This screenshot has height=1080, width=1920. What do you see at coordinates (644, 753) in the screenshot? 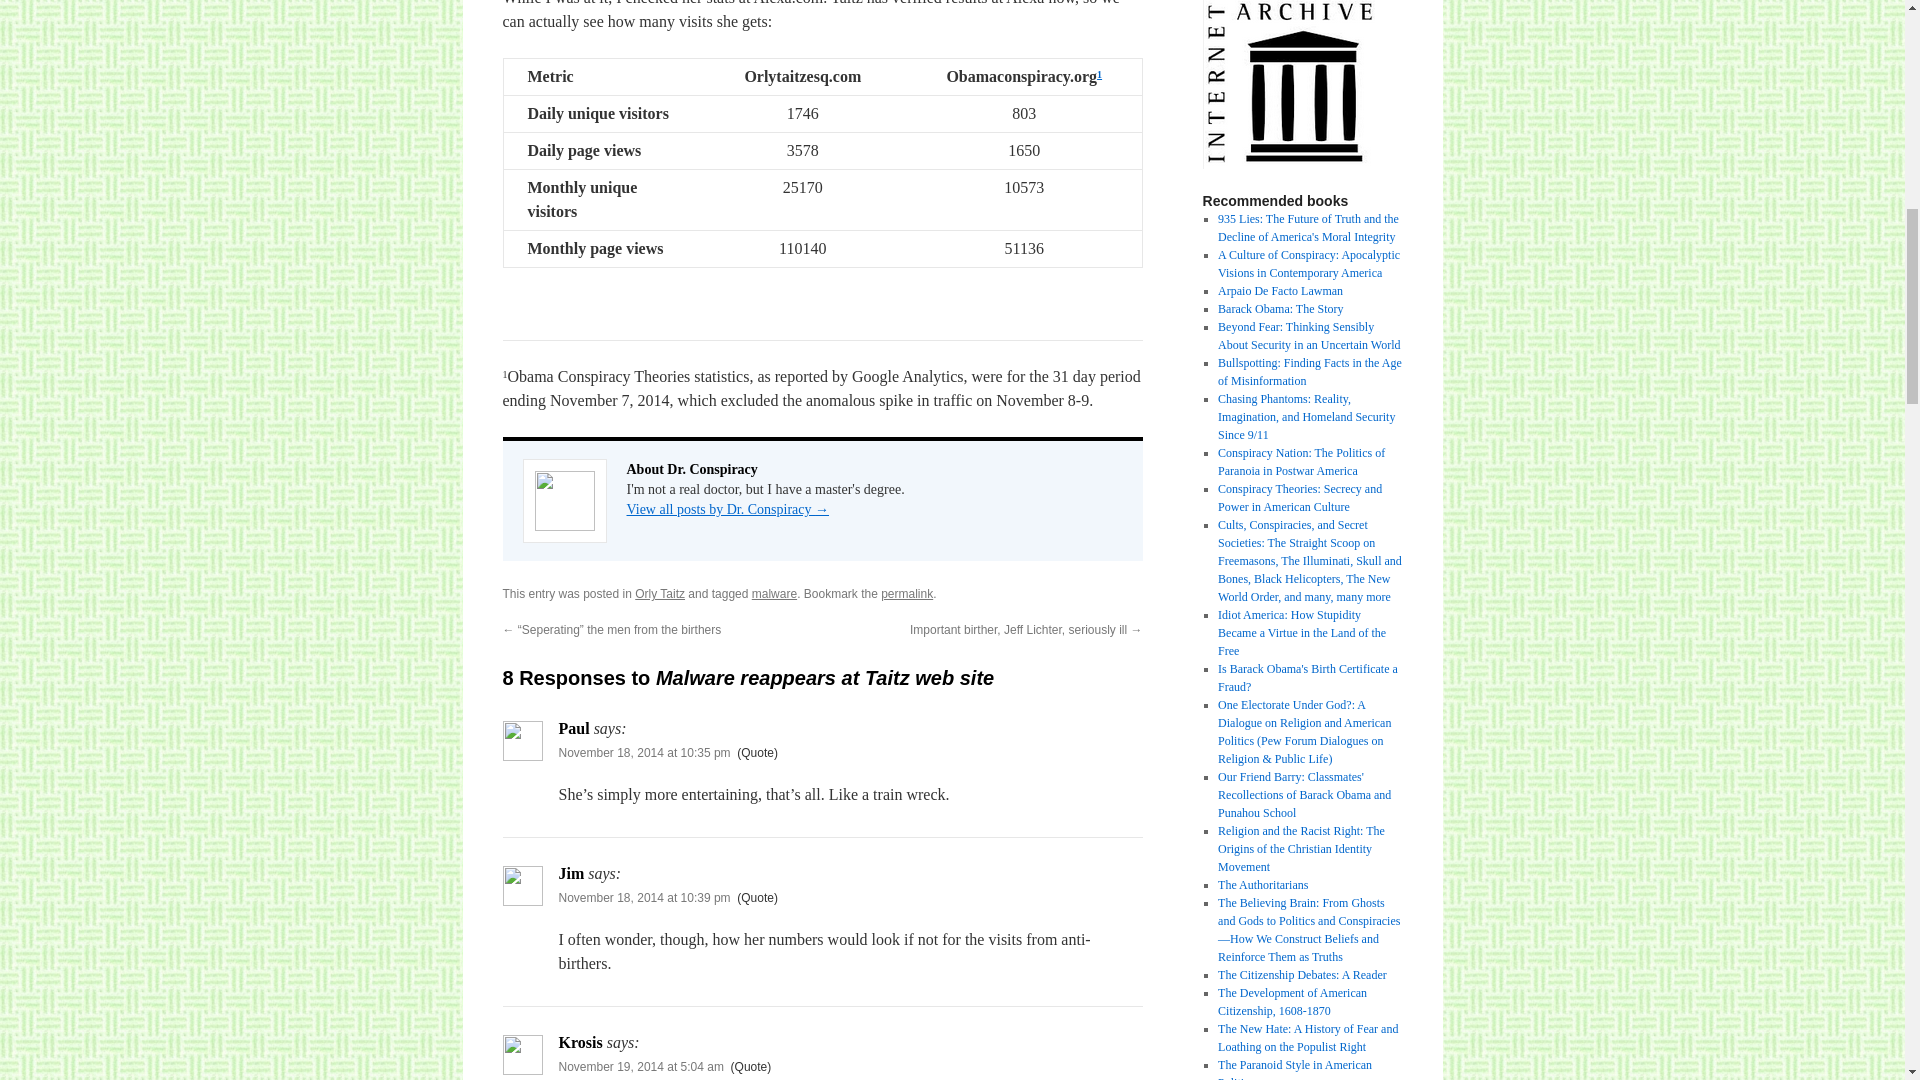
I see `November 18, 2014 at 10:35 pm` at bounding box center [644, 753].